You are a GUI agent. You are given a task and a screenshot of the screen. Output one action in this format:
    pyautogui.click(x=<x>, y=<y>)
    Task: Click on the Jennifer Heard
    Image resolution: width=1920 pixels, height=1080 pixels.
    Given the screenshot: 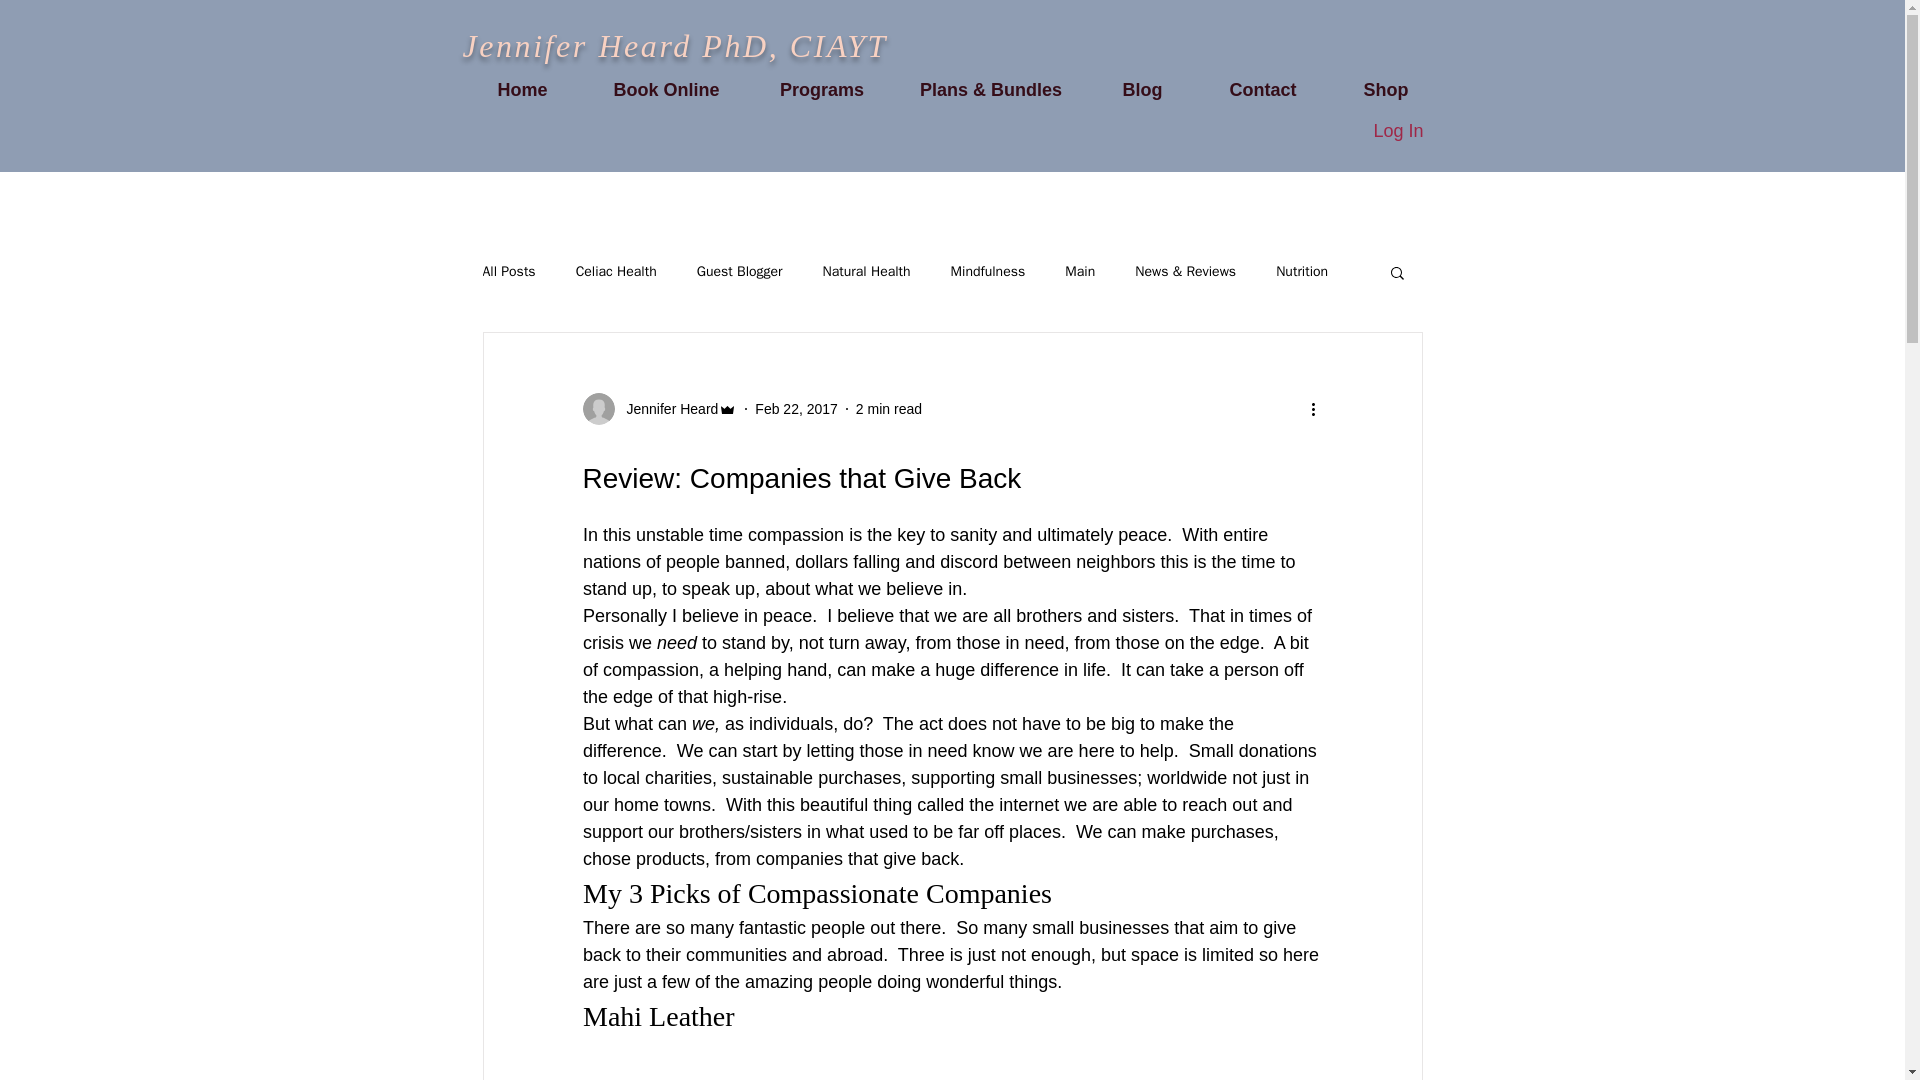 What is the action you would take?
    pyautogui.click(x=666, y=408)
    